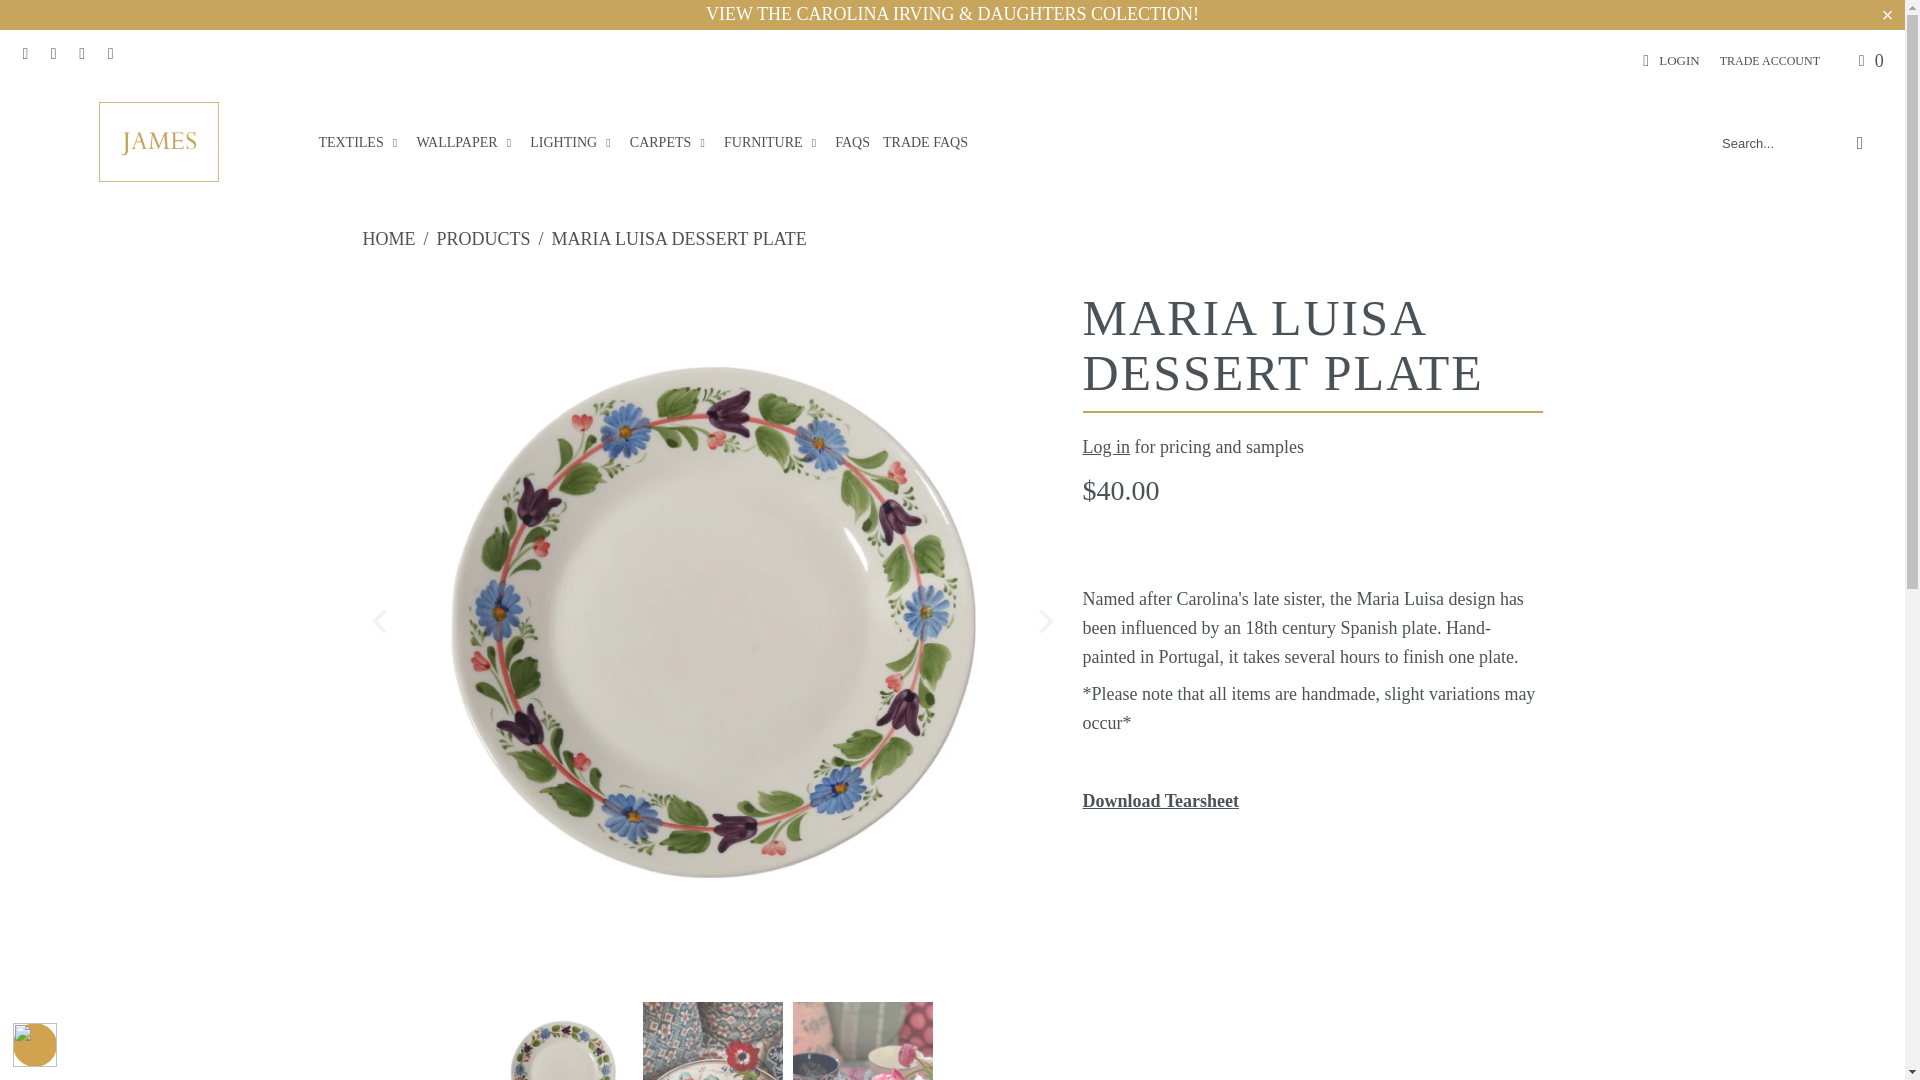  What do you see at coordinates (388, 238) in the screenshot?
I see `JAMES Showroom` at bounding box center [388, 238].